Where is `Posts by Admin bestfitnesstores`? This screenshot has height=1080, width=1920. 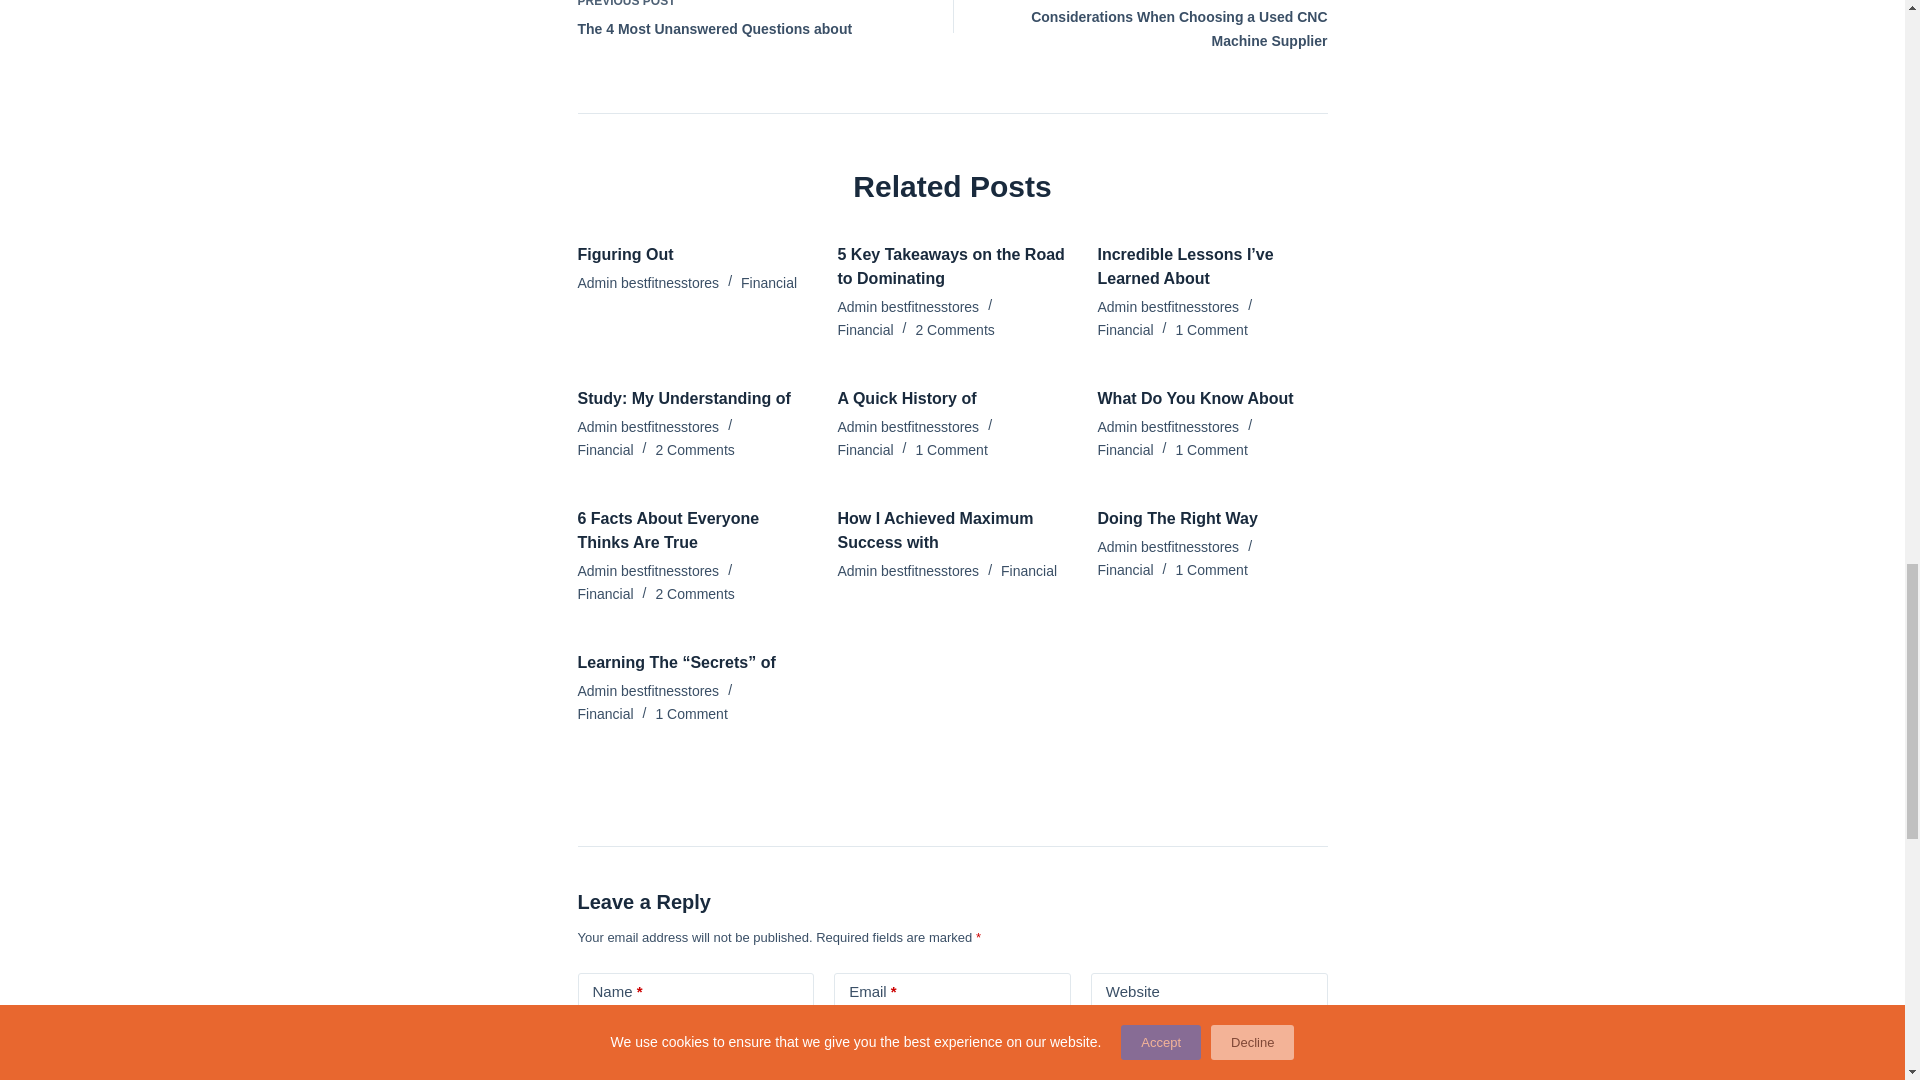 Posts by Admin bestfitnesstores is located at coordinates (1169, 307).